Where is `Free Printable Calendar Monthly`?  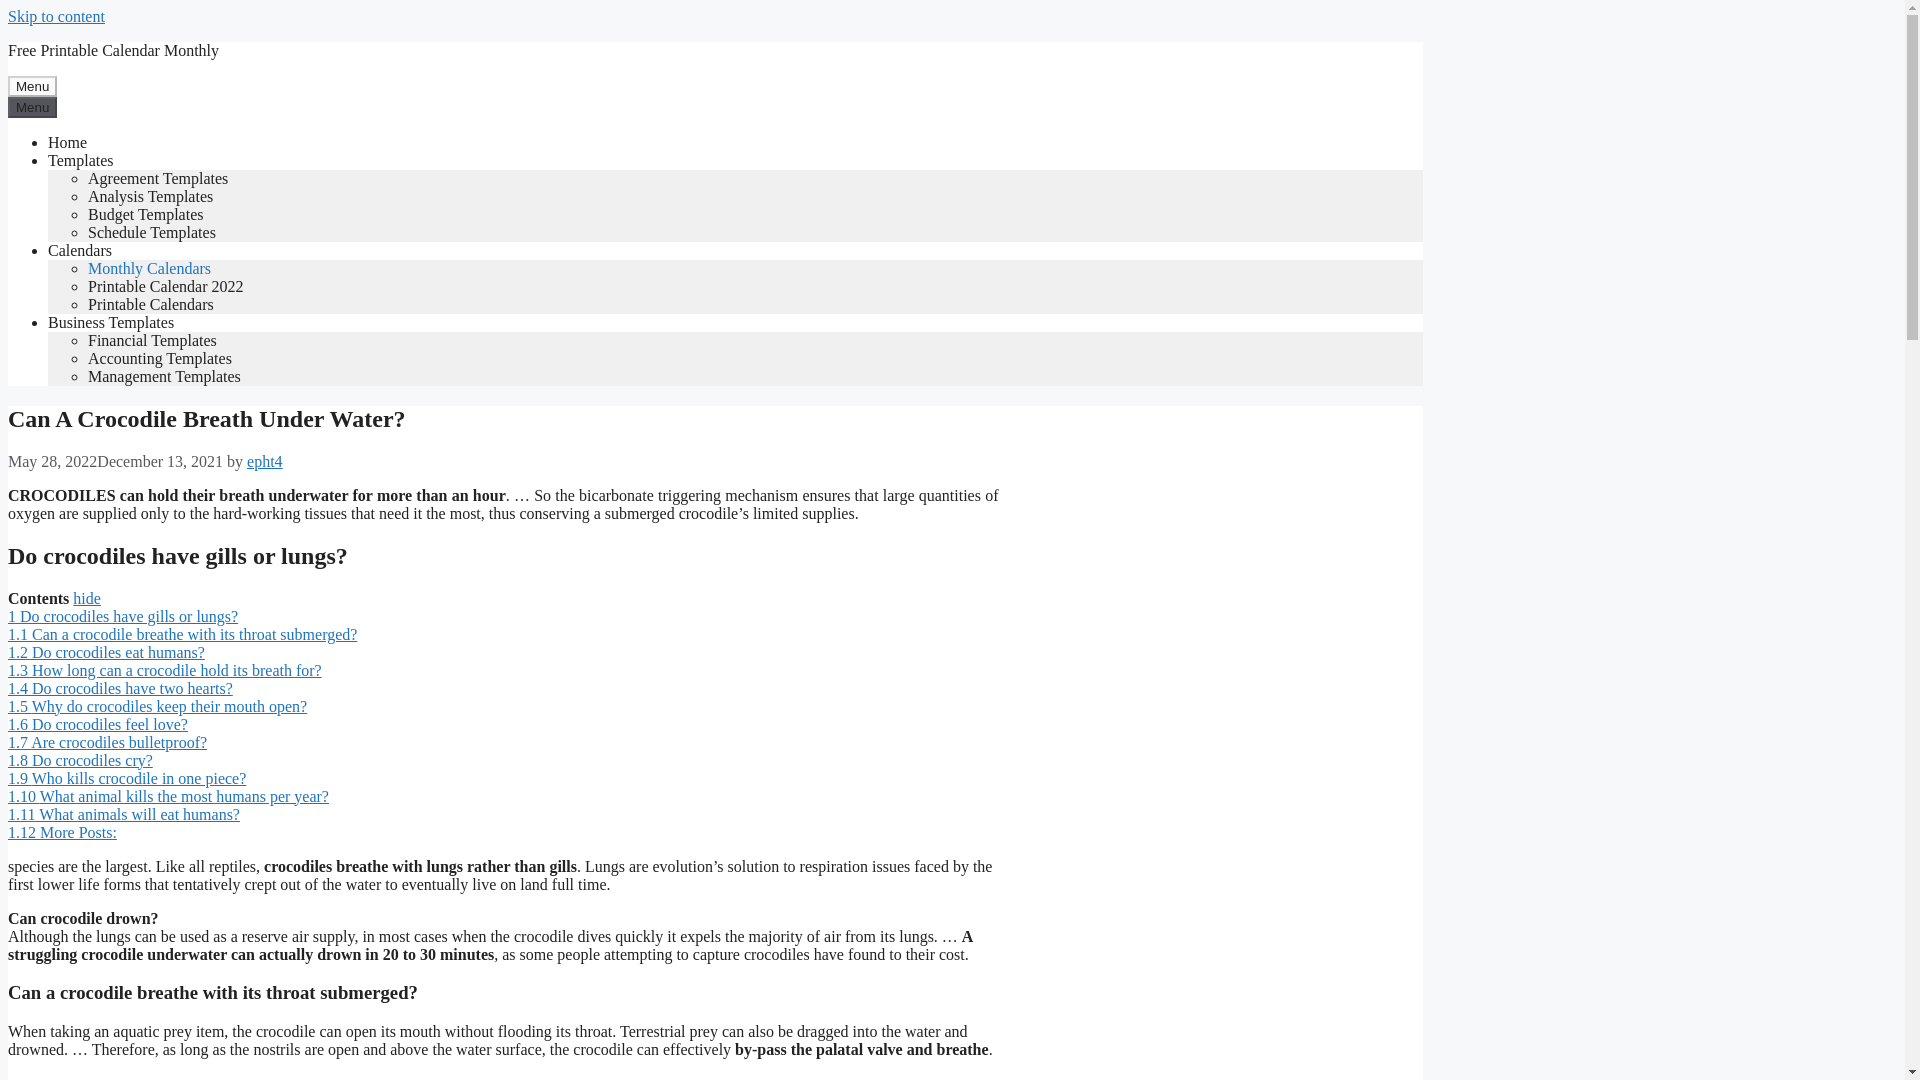
Free Printable Calendar Monthly is located at coordinates (112, 50).